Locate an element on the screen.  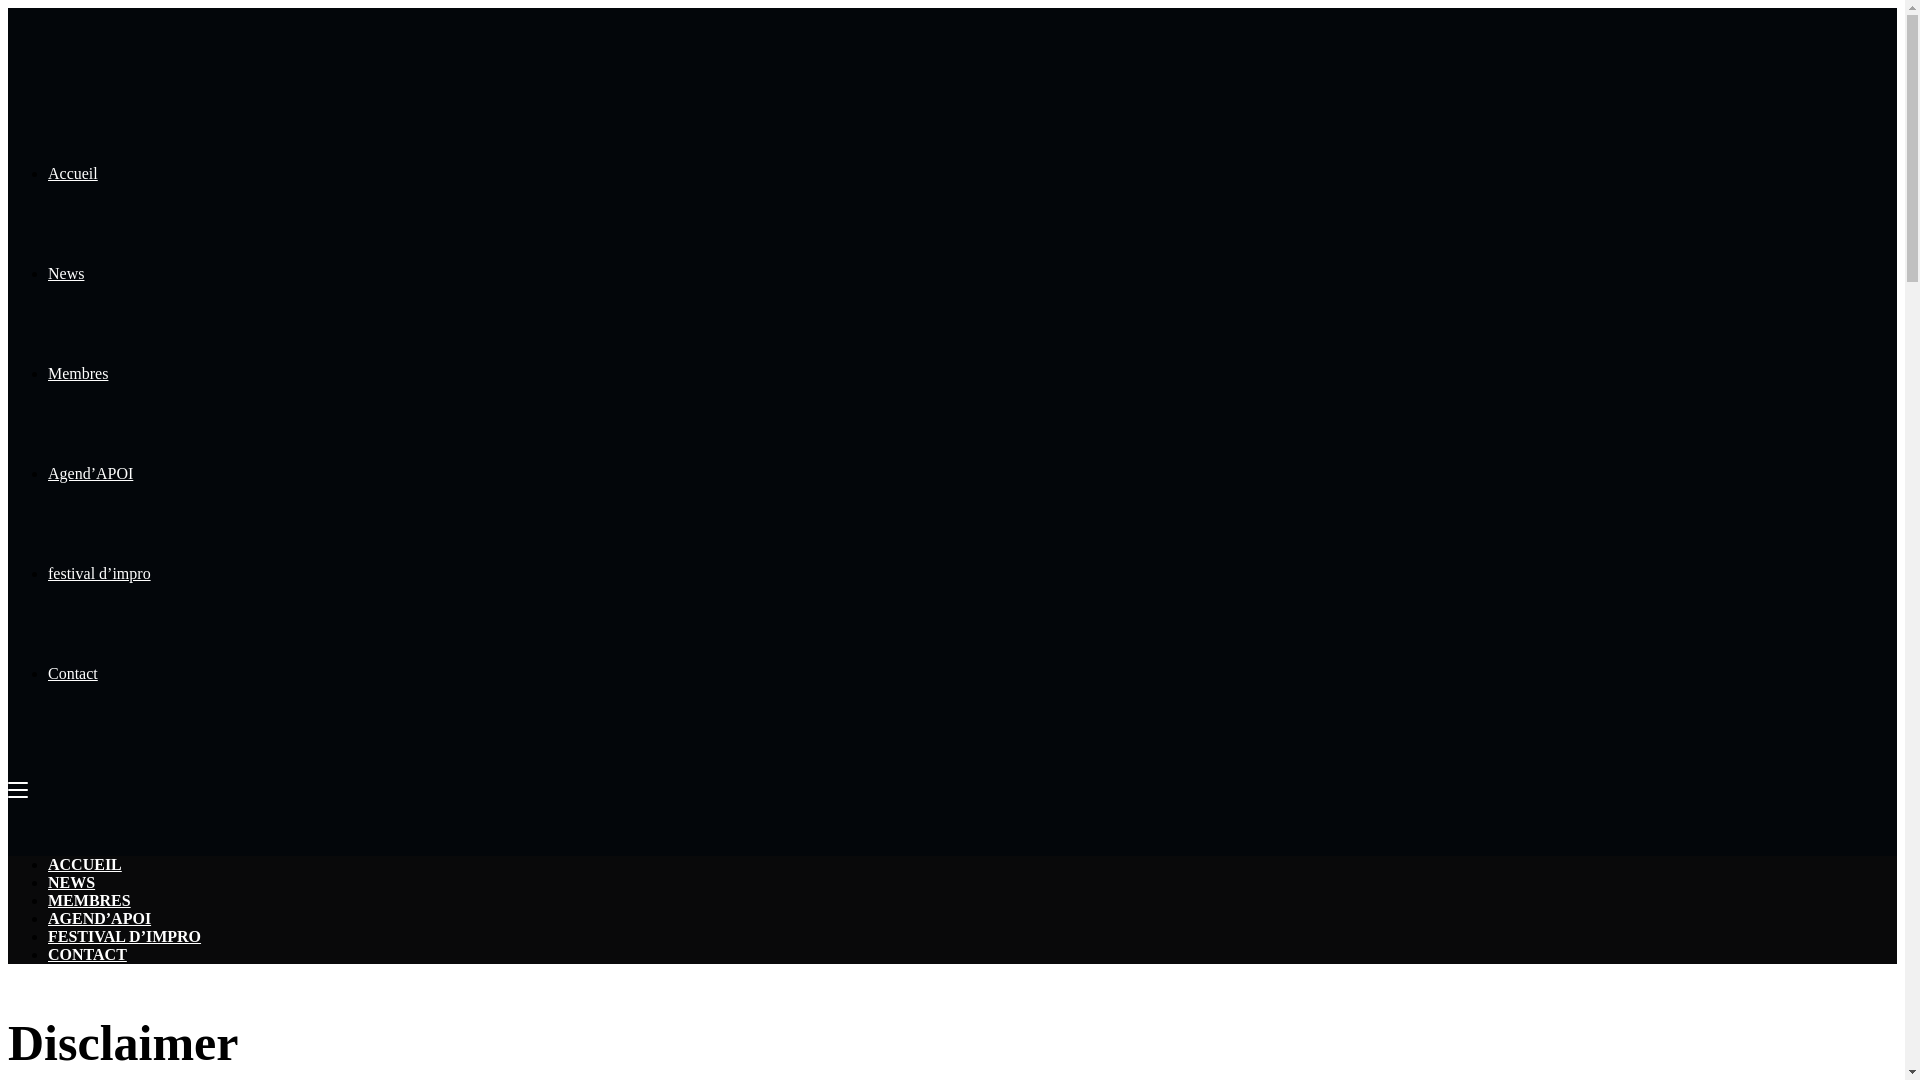
Accueil is located at coordinates (73, 174).